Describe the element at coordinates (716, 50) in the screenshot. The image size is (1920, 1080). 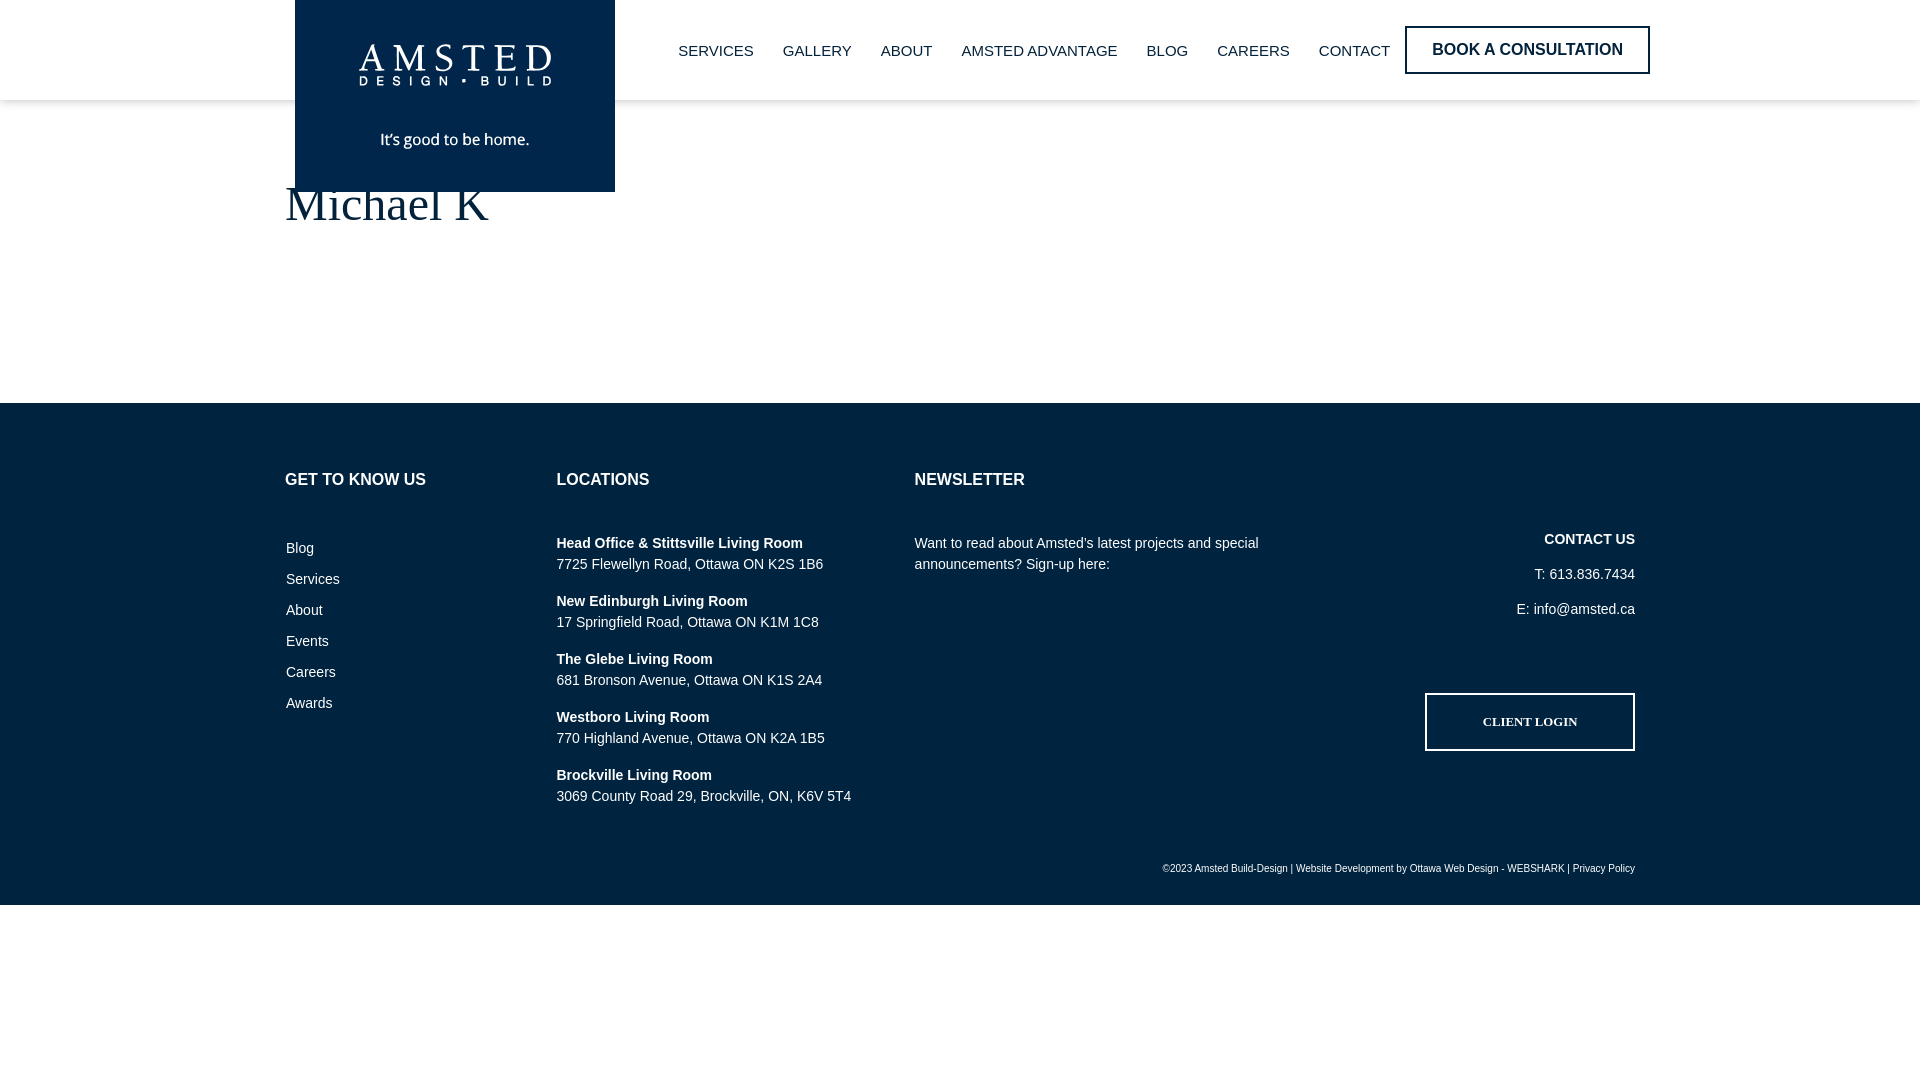
I see `SERVICES` at that location.